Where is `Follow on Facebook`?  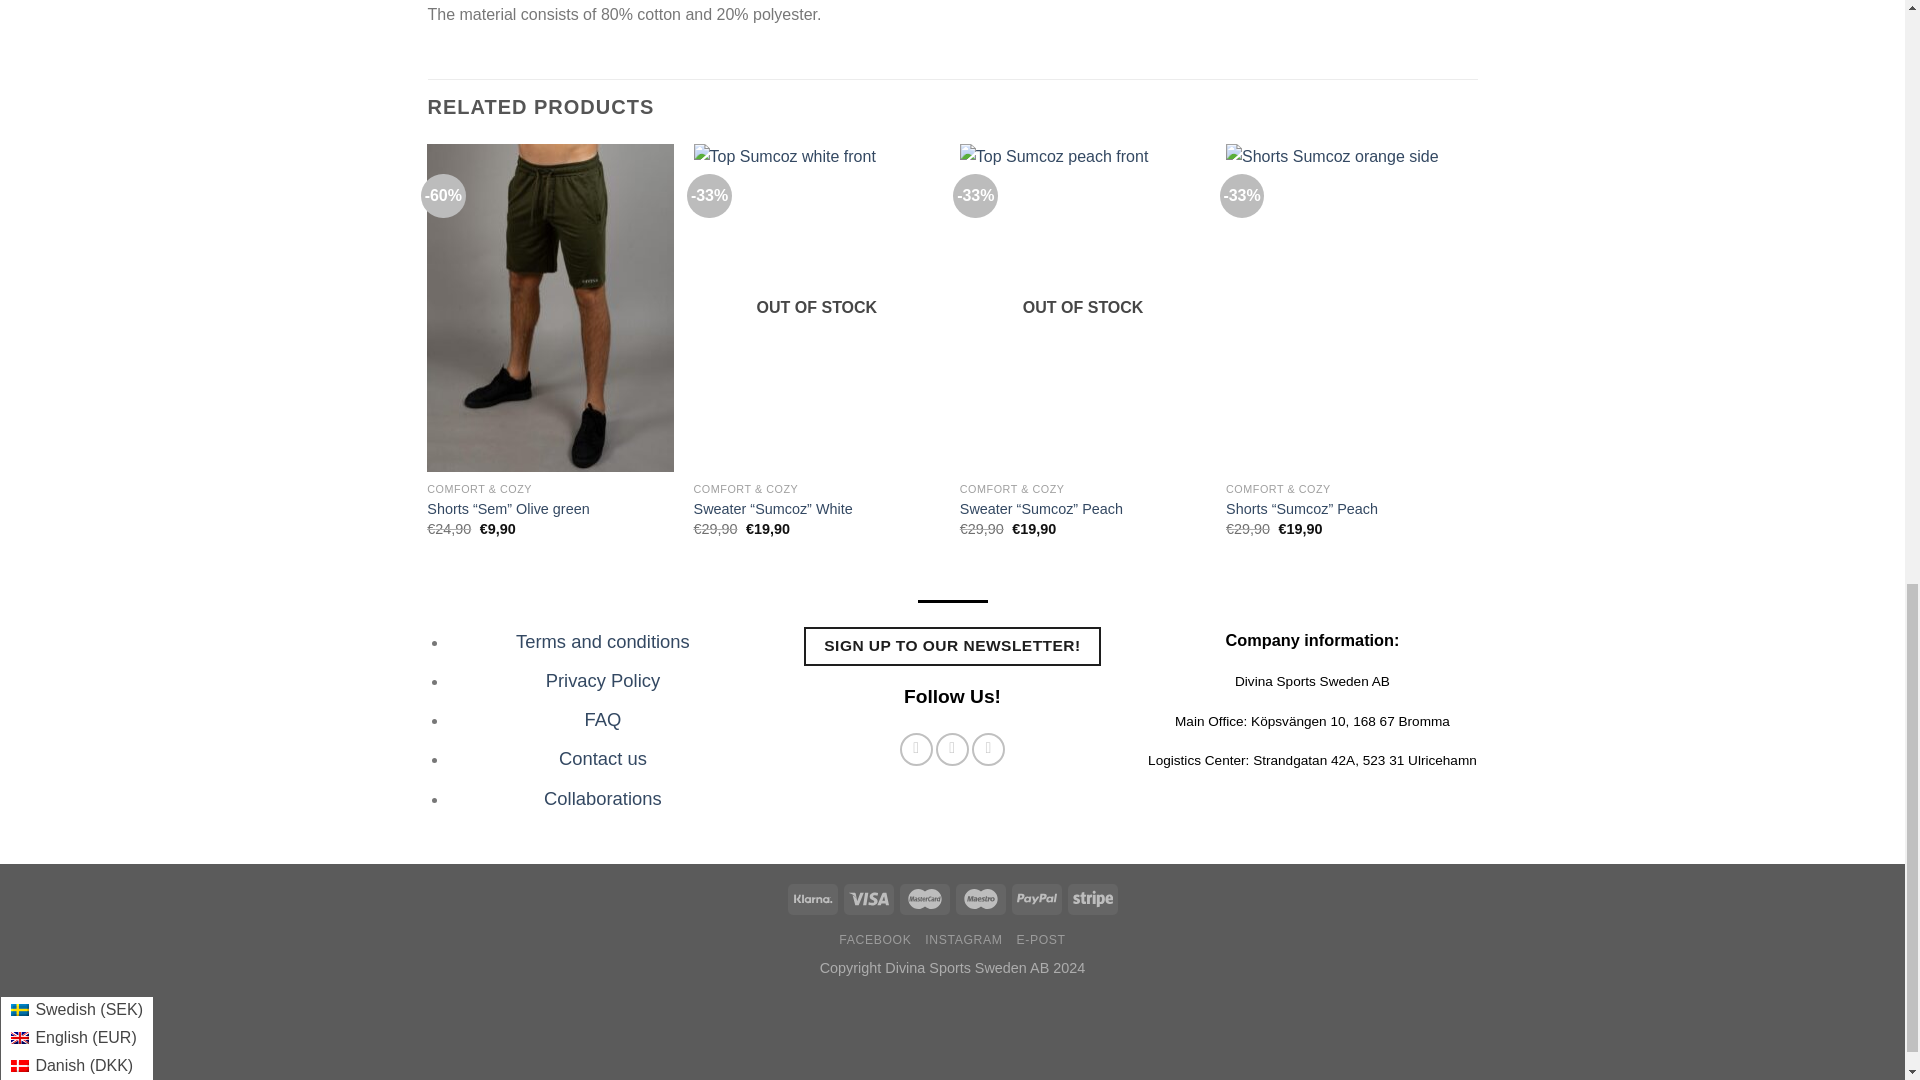 Follow on Facebook is located at coordinates (916, 749).